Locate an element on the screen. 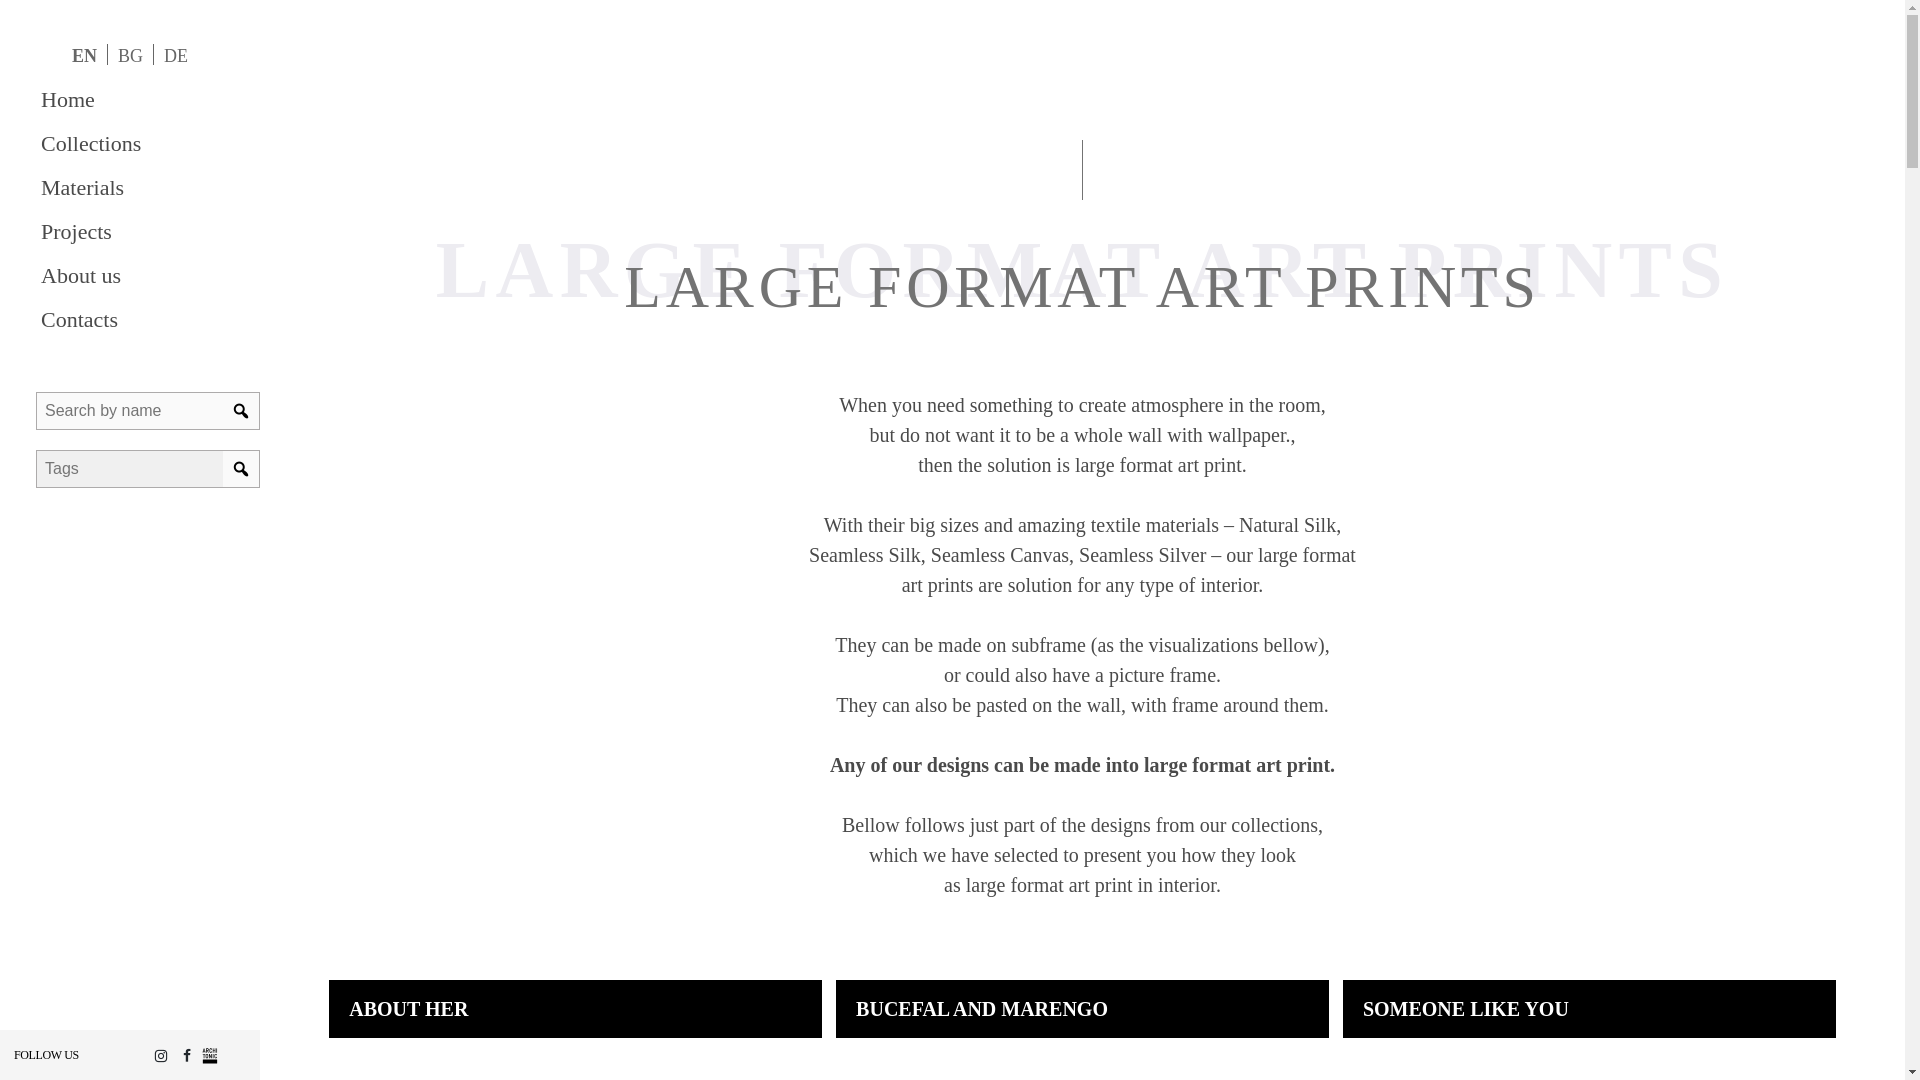 The width and height of the screenshot is (1920, 1080). SOMEONE LIKE YOU is located at coordinates (1466, 1008).